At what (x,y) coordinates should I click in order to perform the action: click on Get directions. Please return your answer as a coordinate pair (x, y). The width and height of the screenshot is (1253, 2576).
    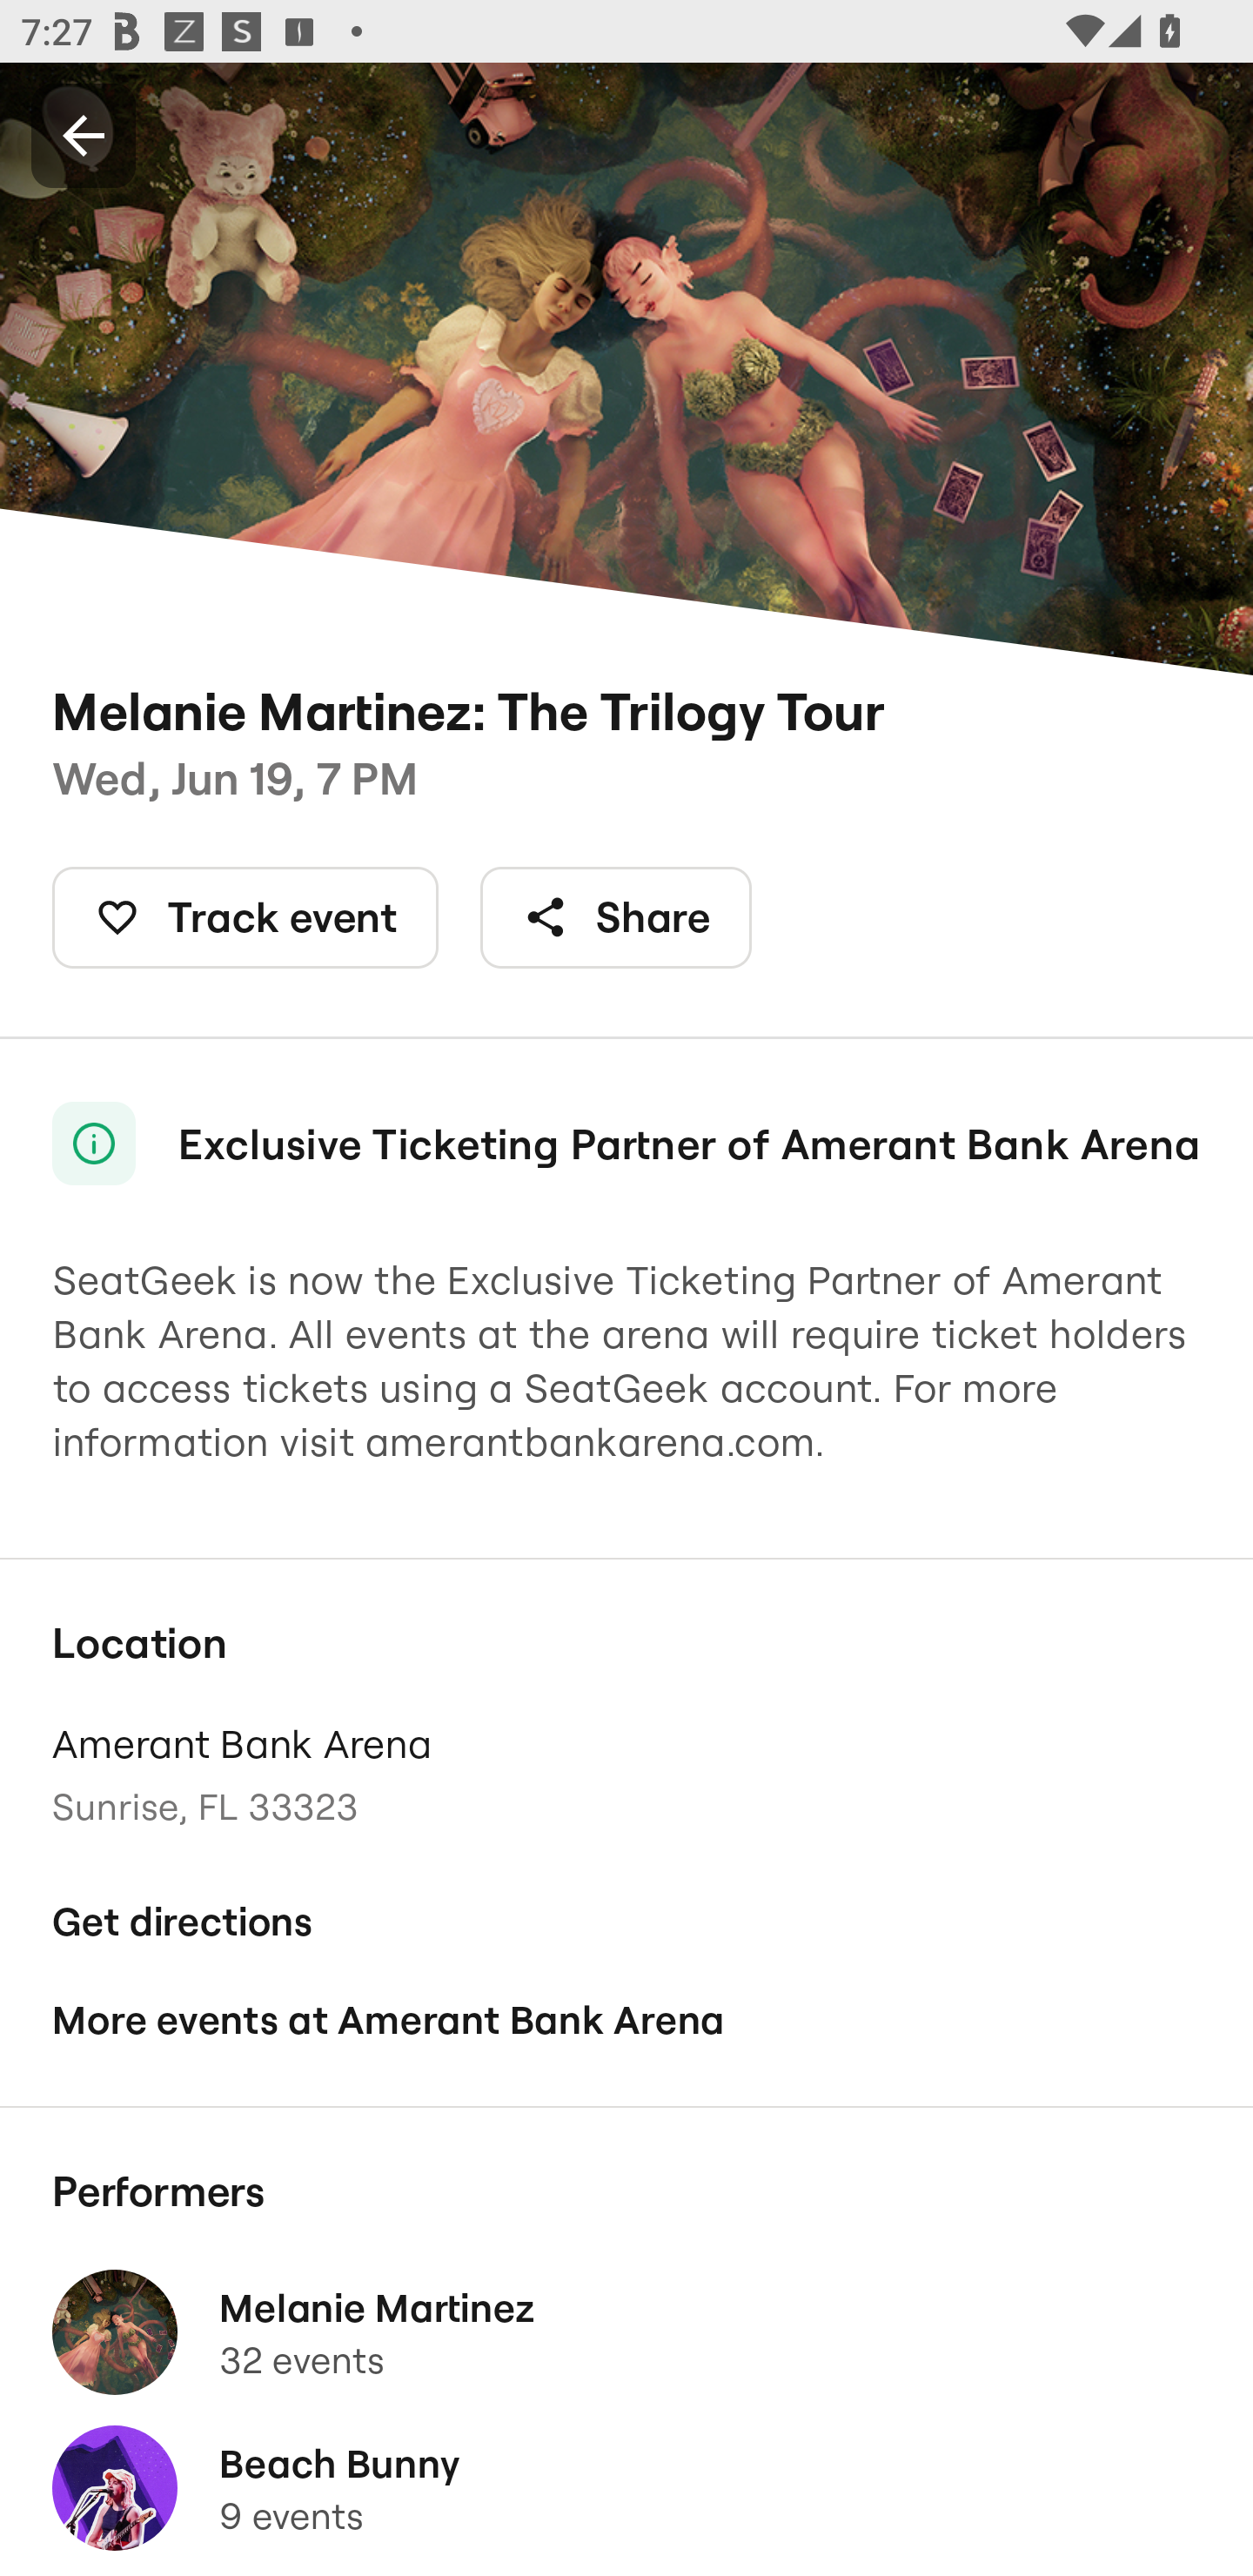
    Looking at the image, I should click on (626, 1922).